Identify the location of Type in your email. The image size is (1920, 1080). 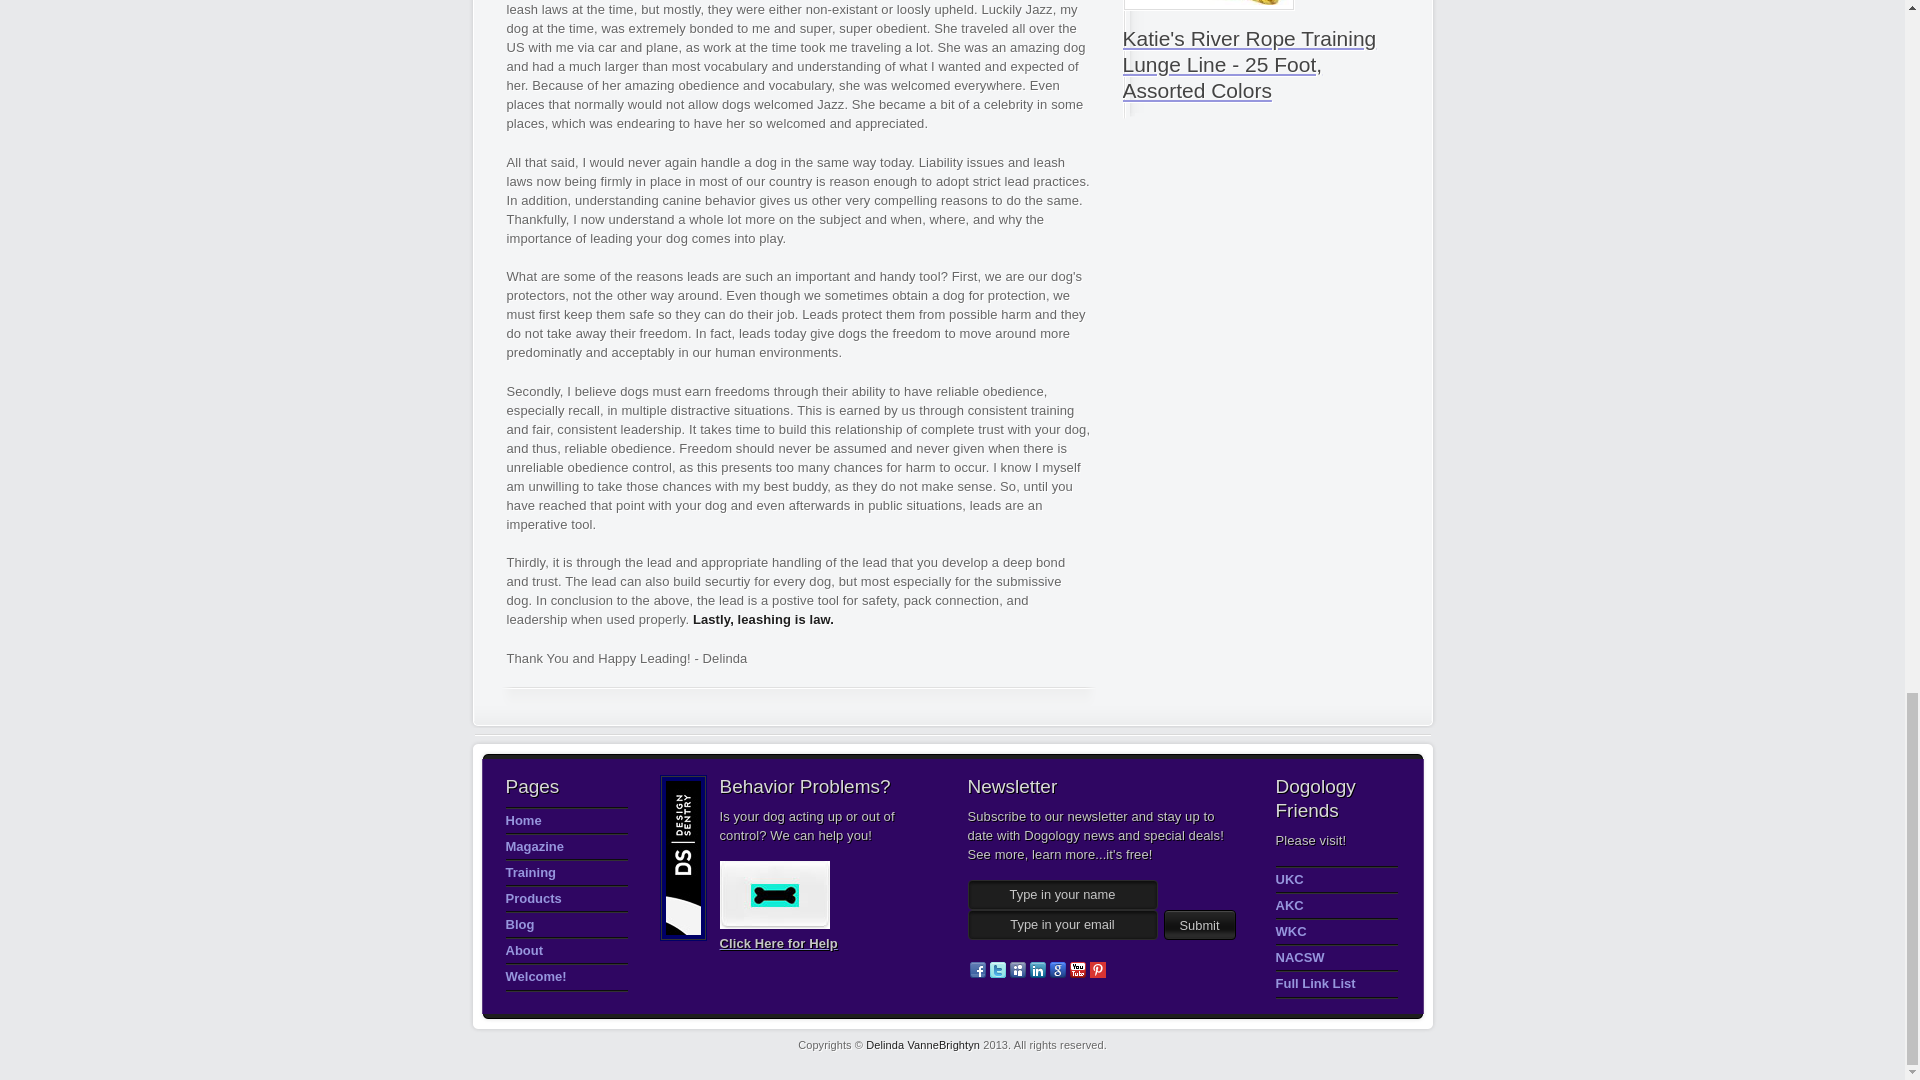
(1062, 924).